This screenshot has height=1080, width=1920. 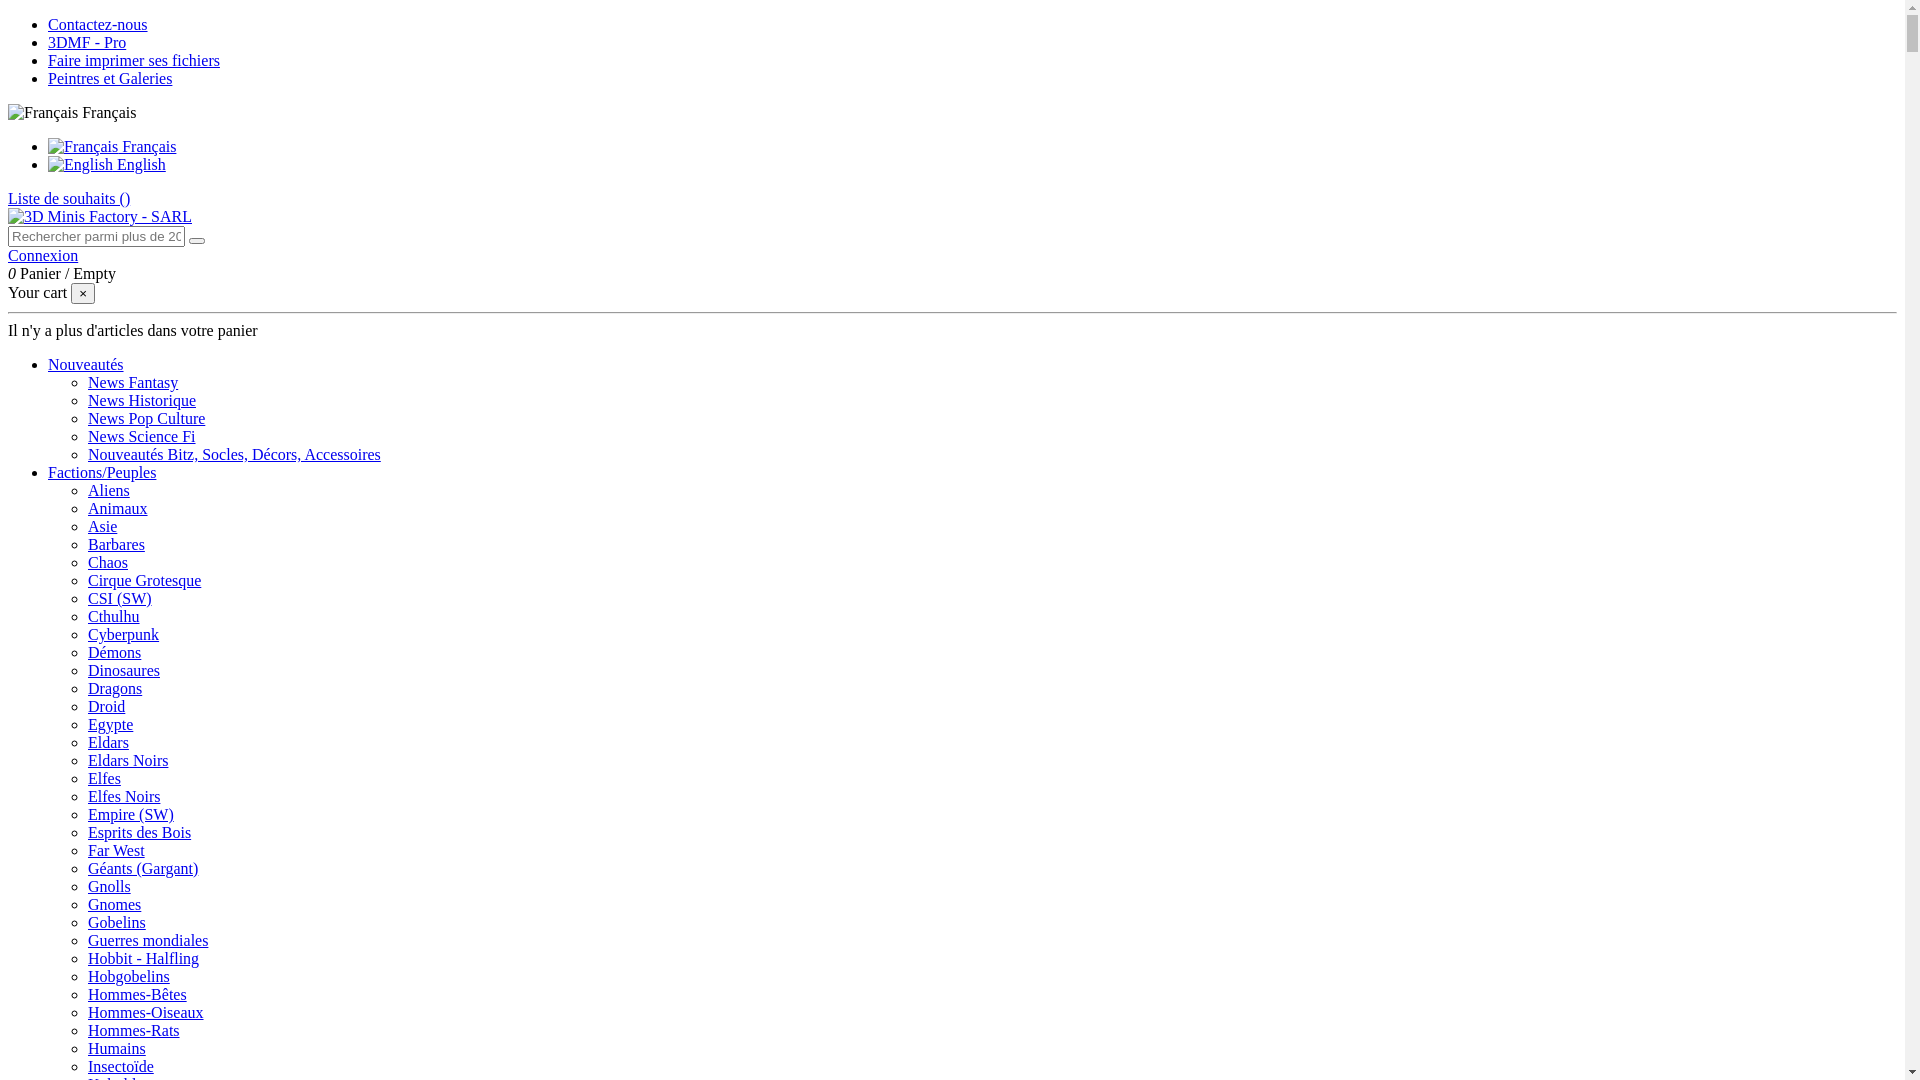 I want to click on Hobbit - Halfling, so click(x=144, y=958).